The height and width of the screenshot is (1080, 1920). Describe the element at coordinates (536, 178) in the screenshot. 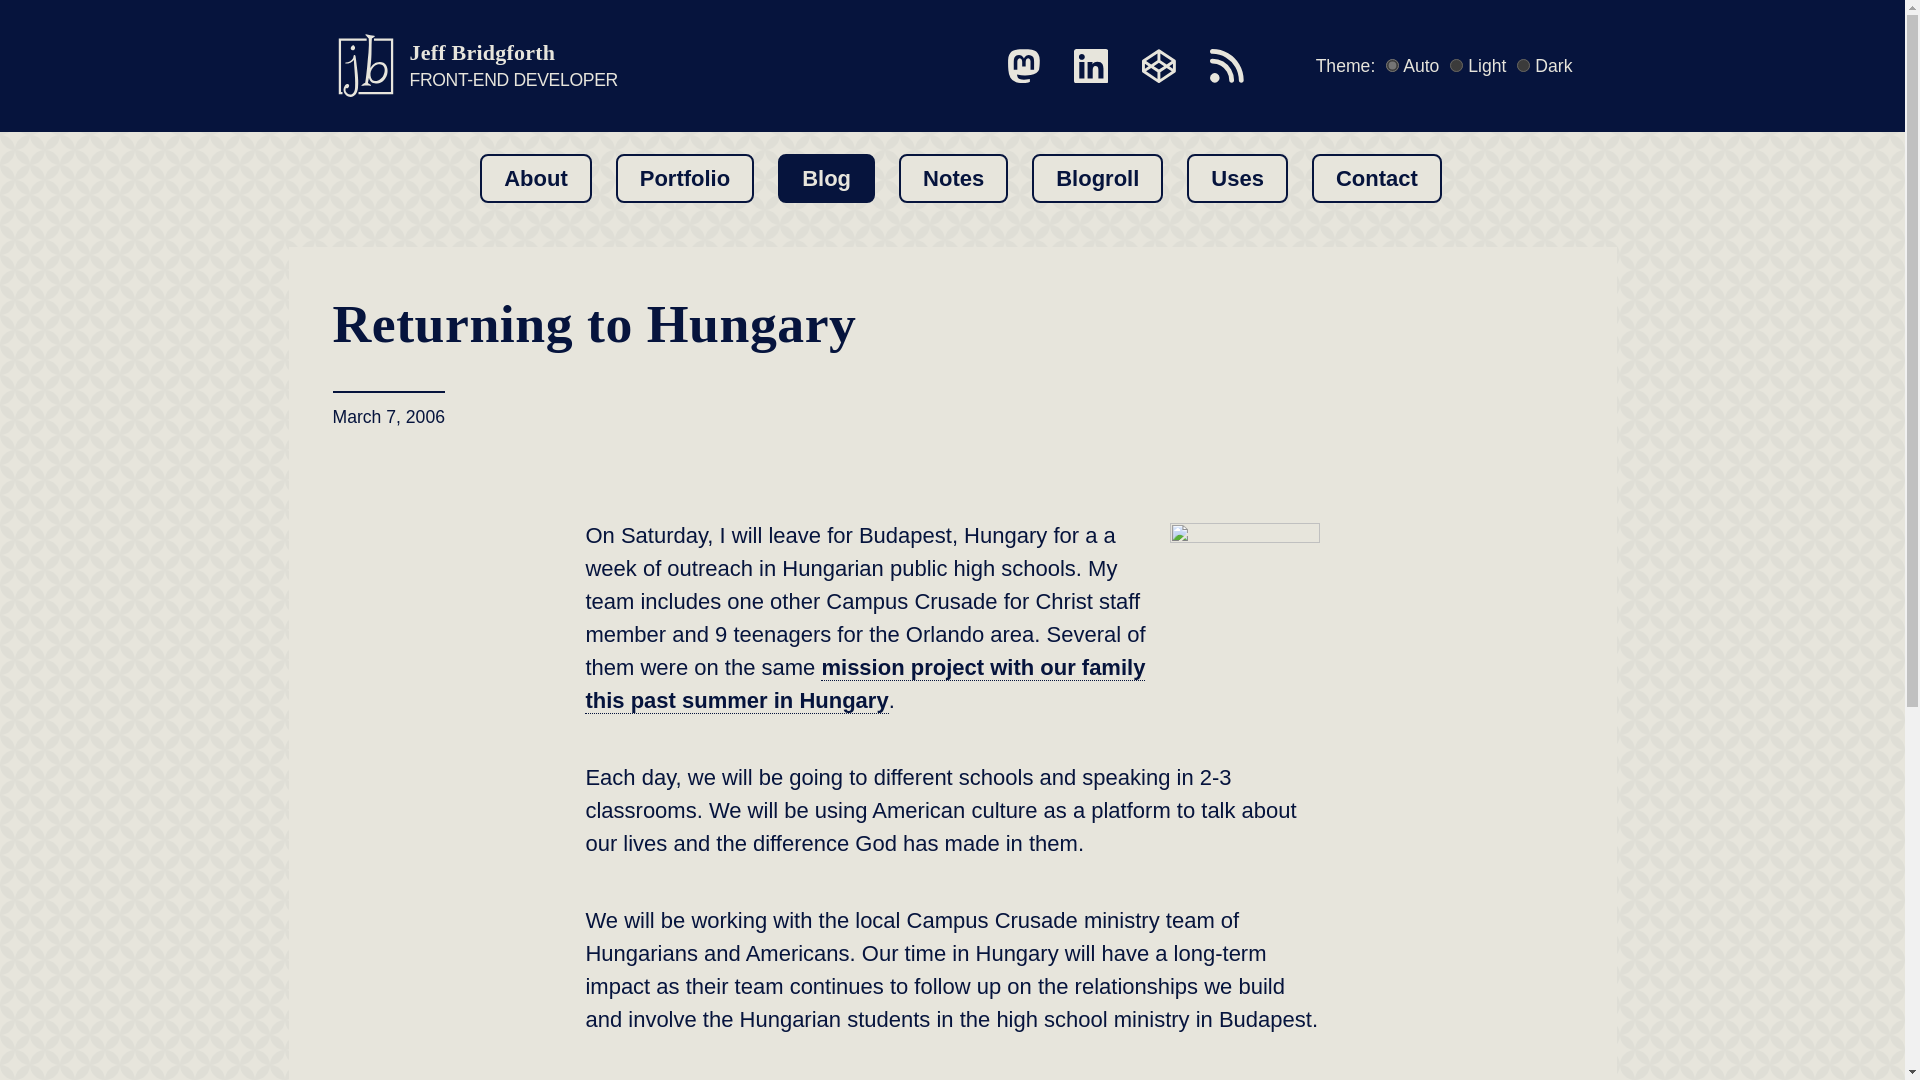

I see `About` at that location.